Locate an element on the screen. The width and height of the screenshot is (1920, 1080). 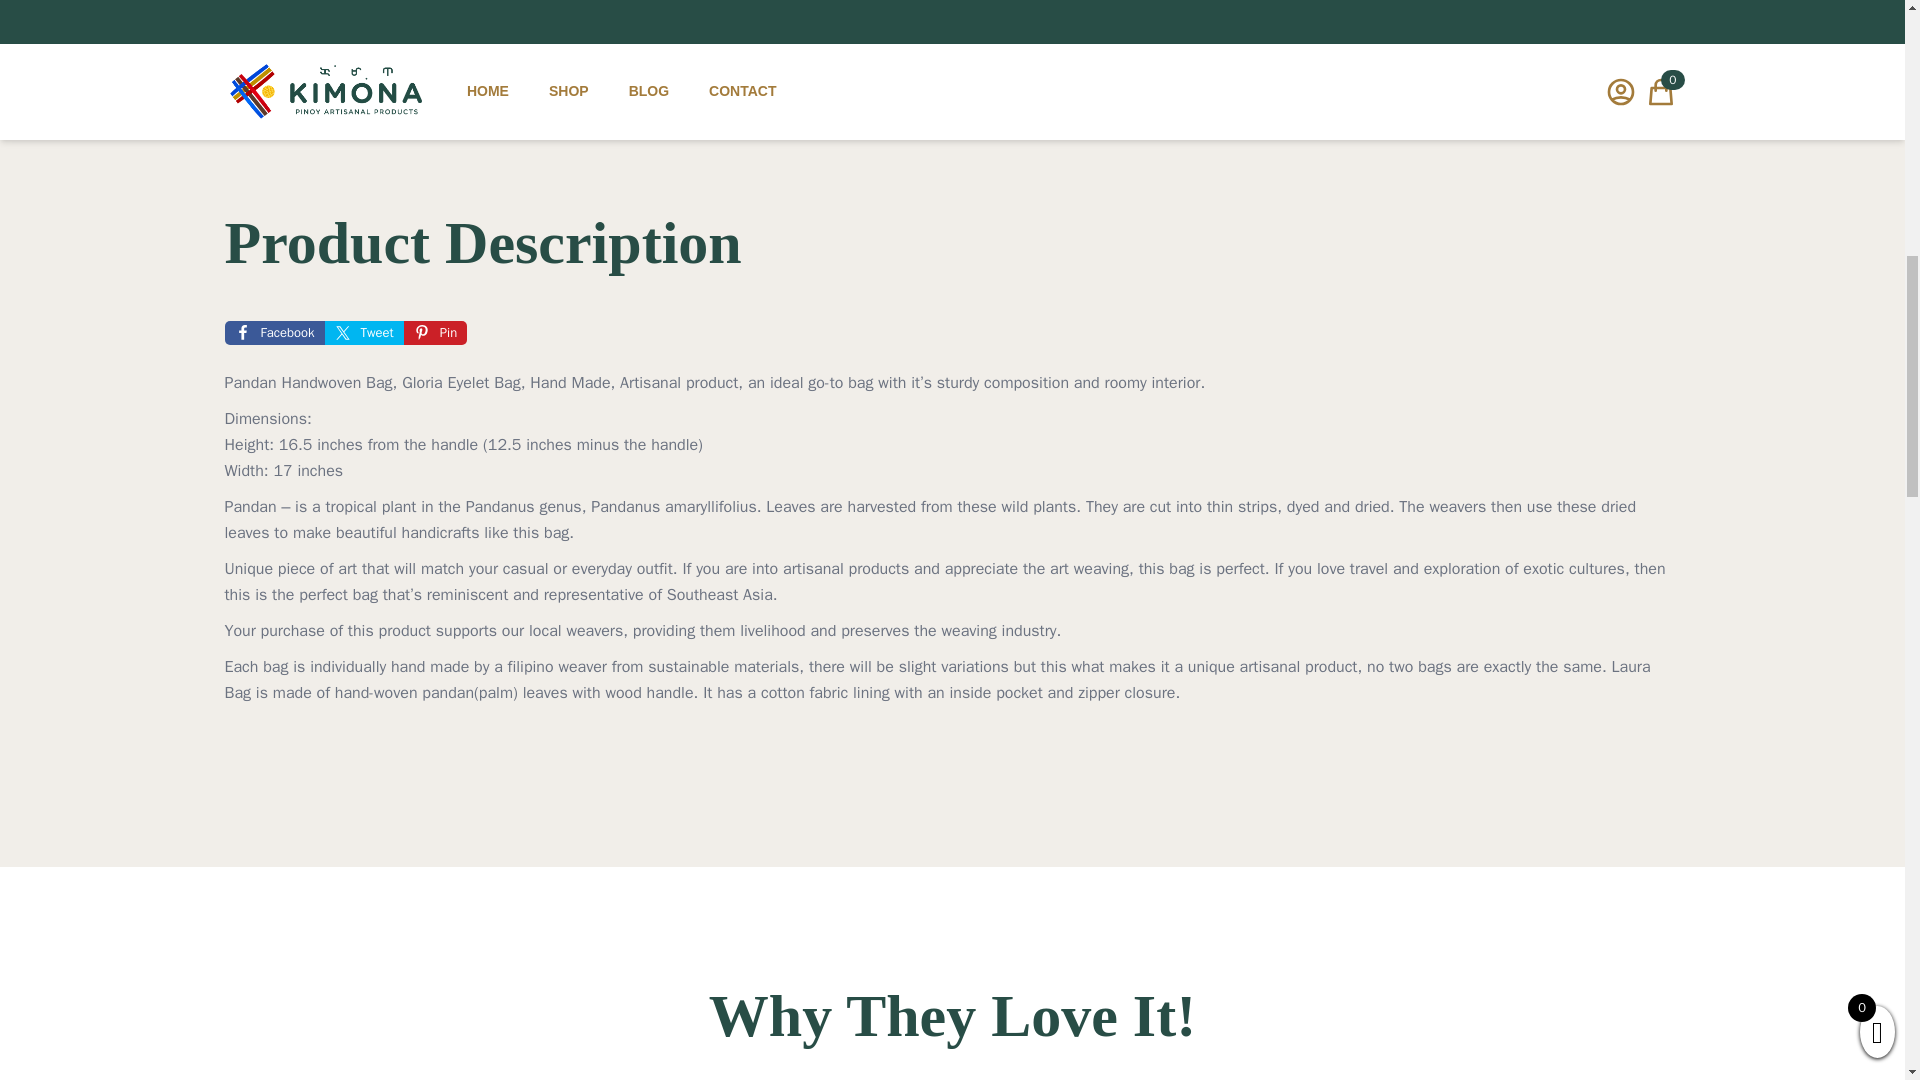
Tweet is located at coordinates (364, 332).